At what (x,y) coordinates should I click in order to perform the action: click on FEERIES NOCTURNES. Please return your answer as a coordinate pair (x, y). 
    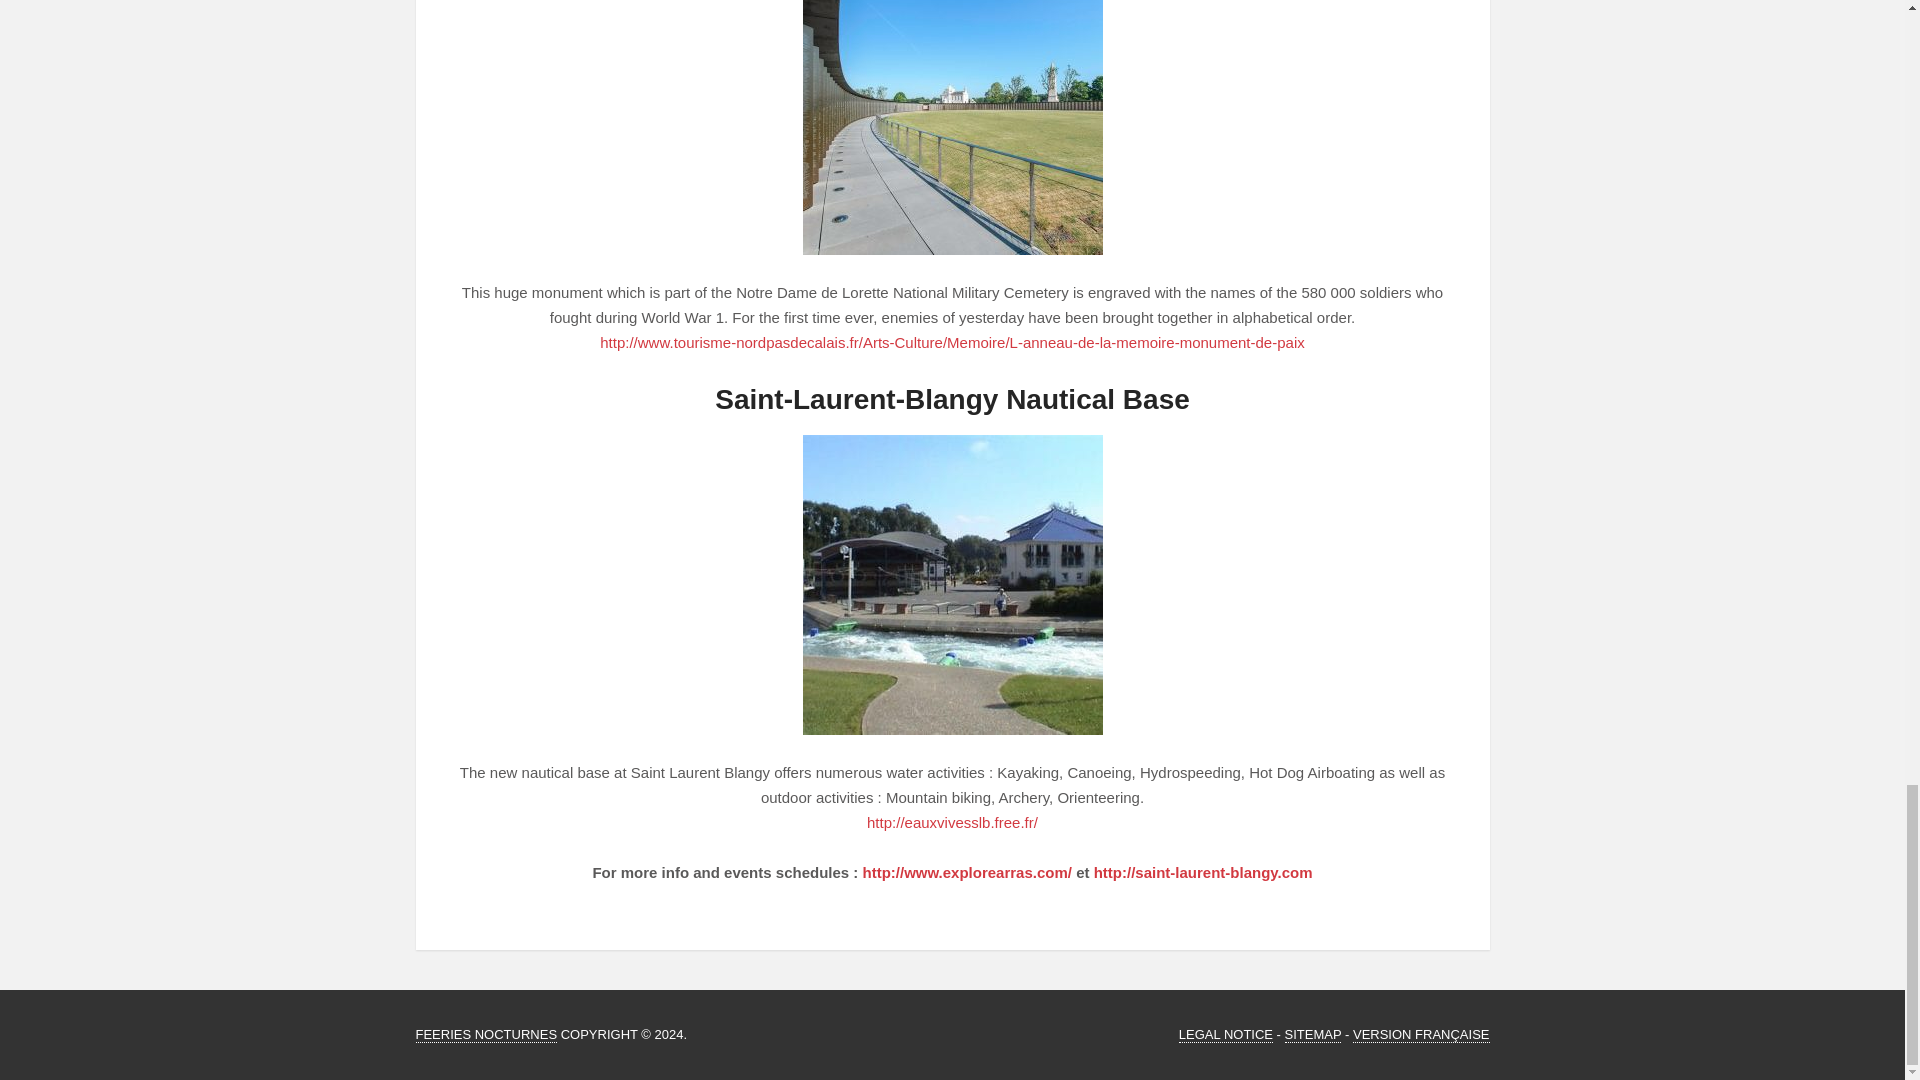
    Looking at the image, I should click on (487, 1035).